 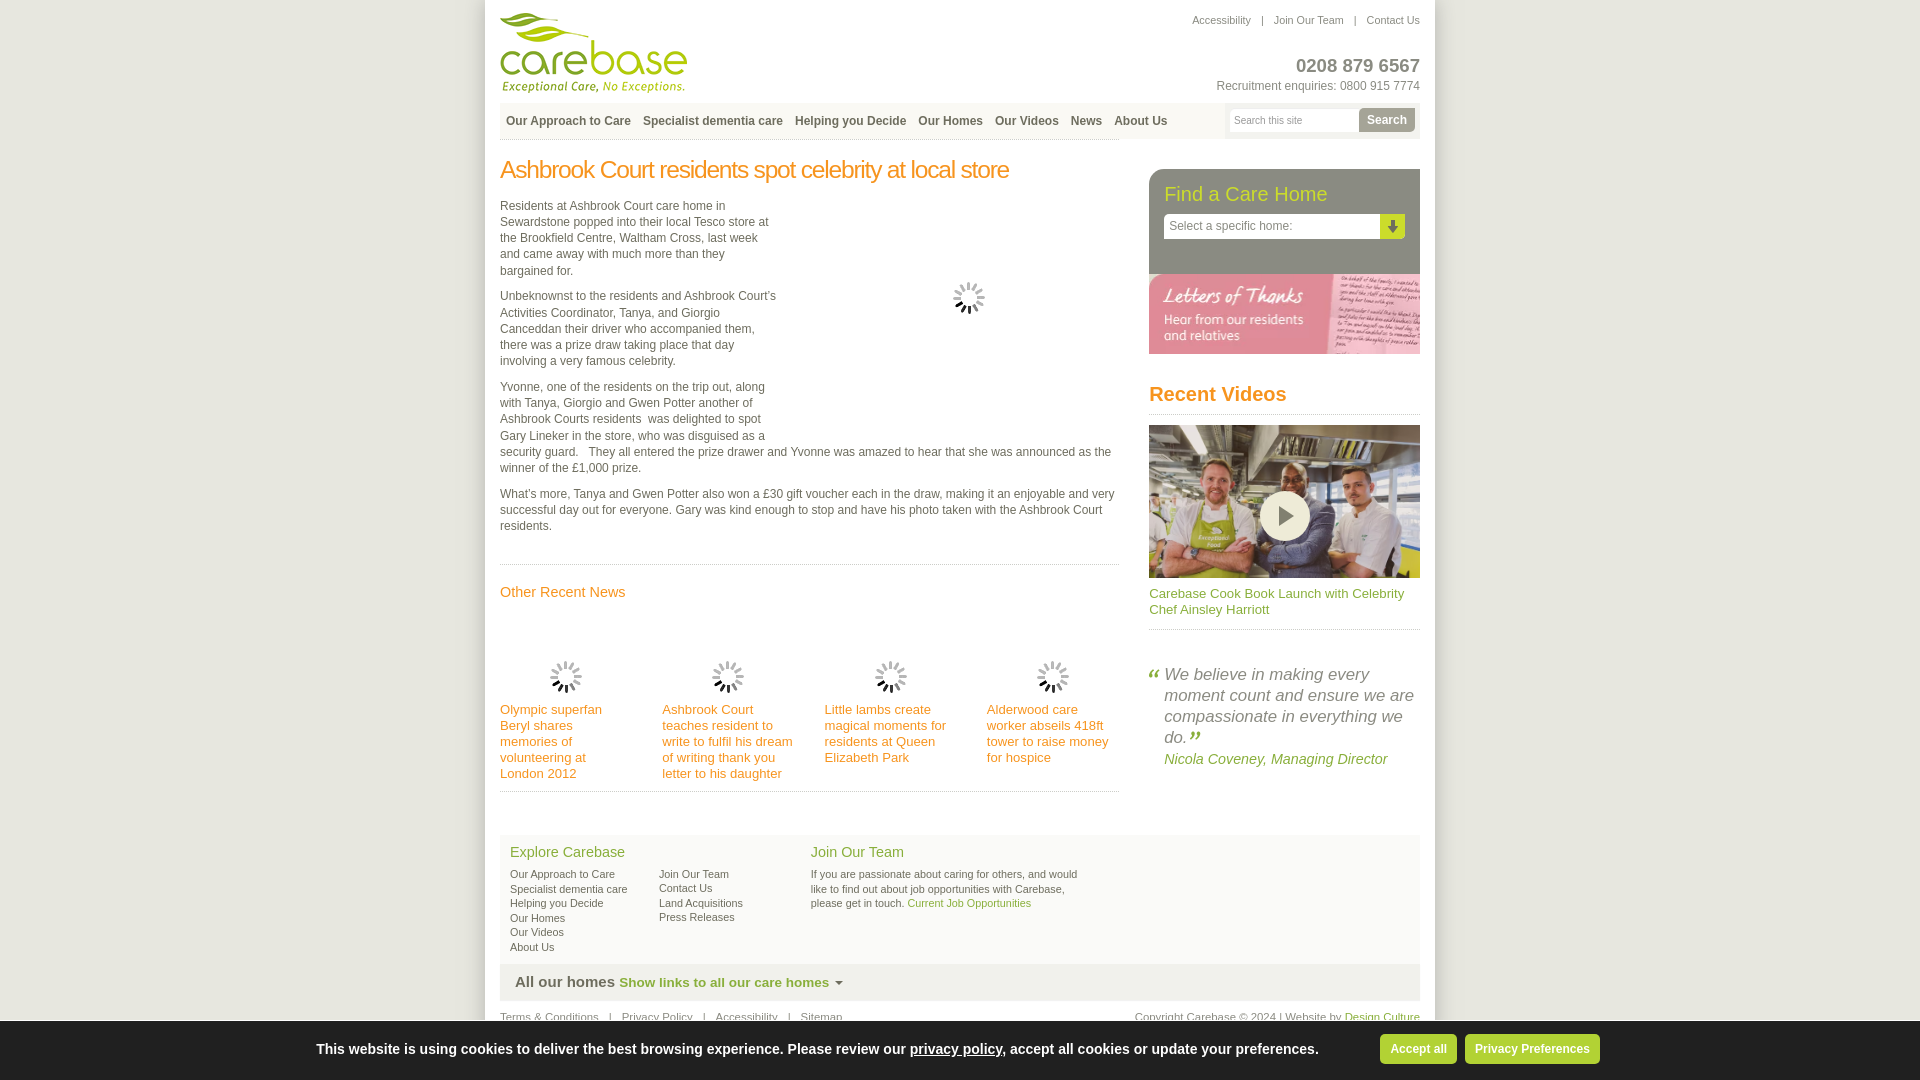 I want to click on Select a specific home:, so click(x=1284, y=226).